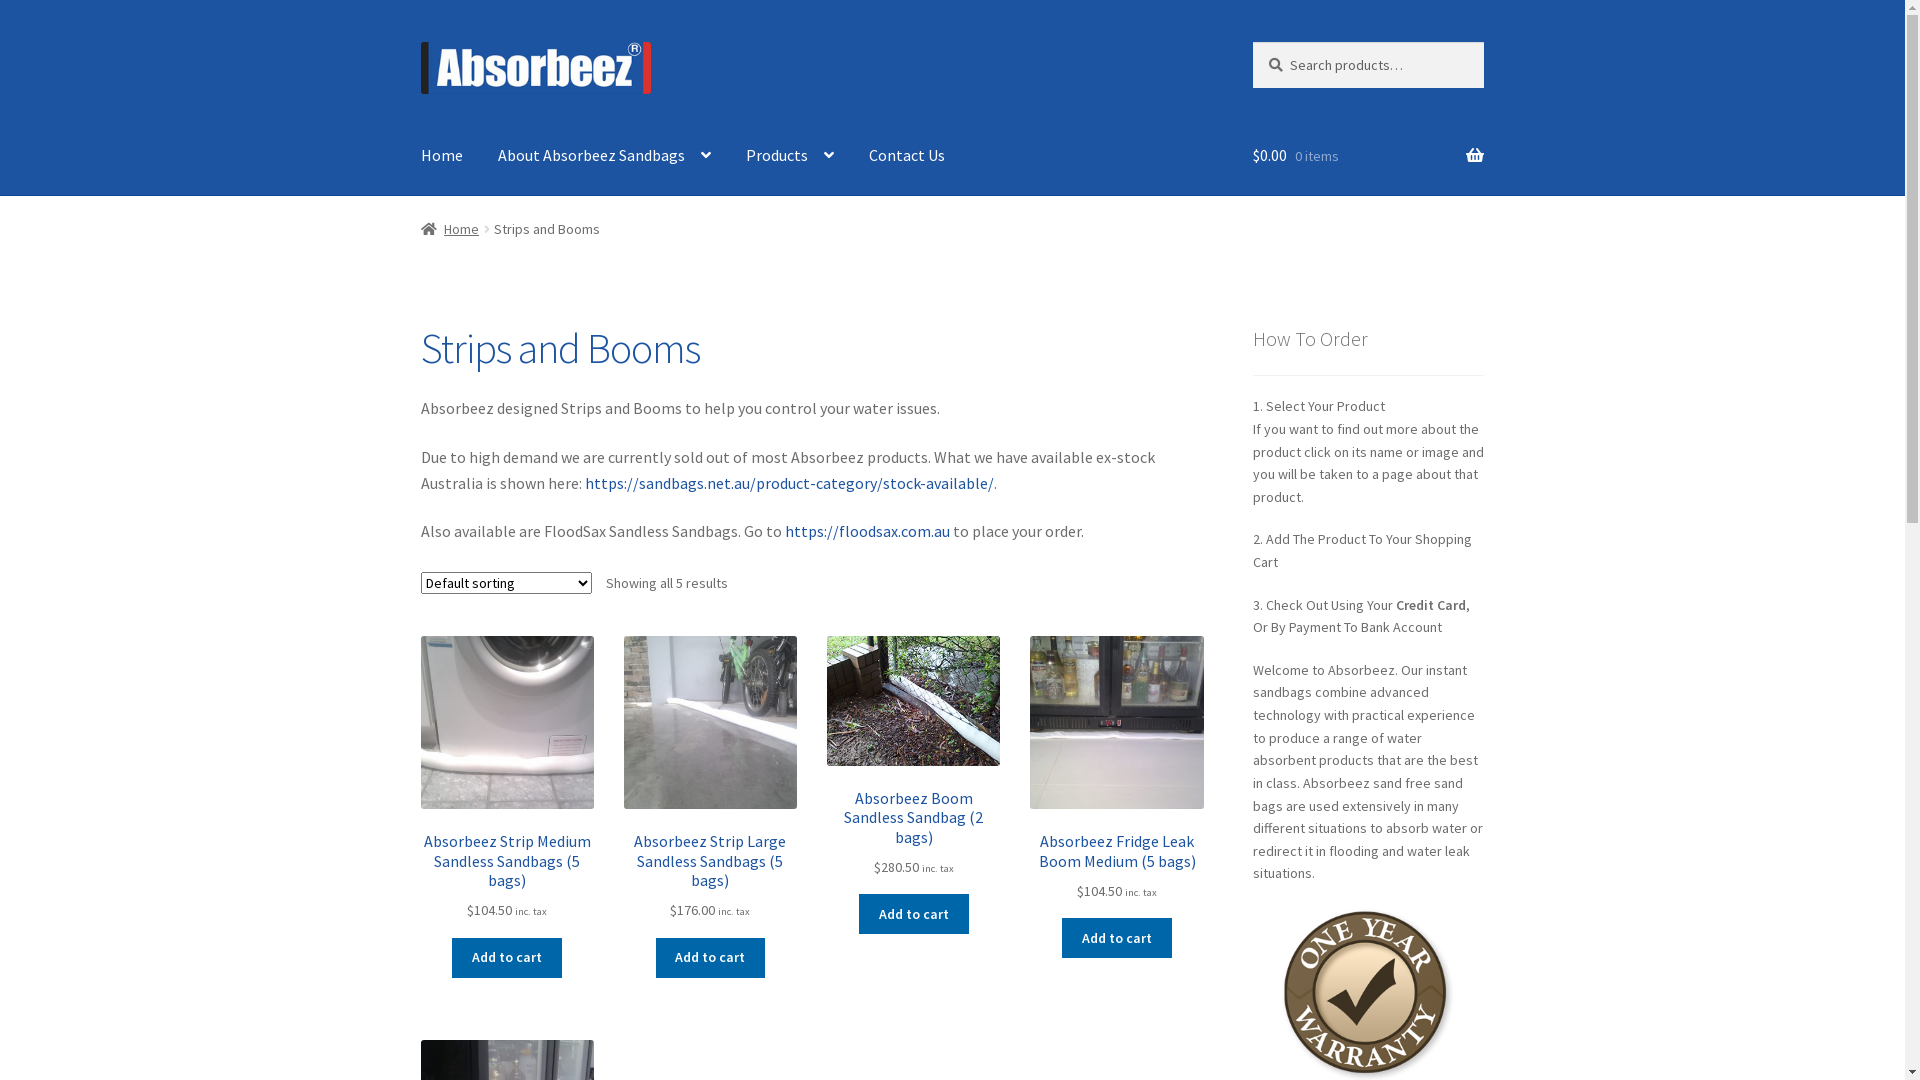 Image resolution: width=1920 pixels, height=1080 pixels. What do you see at coordinates (790, 156) in the screenshot?
I see `Products` at bounding box center [790, 156].